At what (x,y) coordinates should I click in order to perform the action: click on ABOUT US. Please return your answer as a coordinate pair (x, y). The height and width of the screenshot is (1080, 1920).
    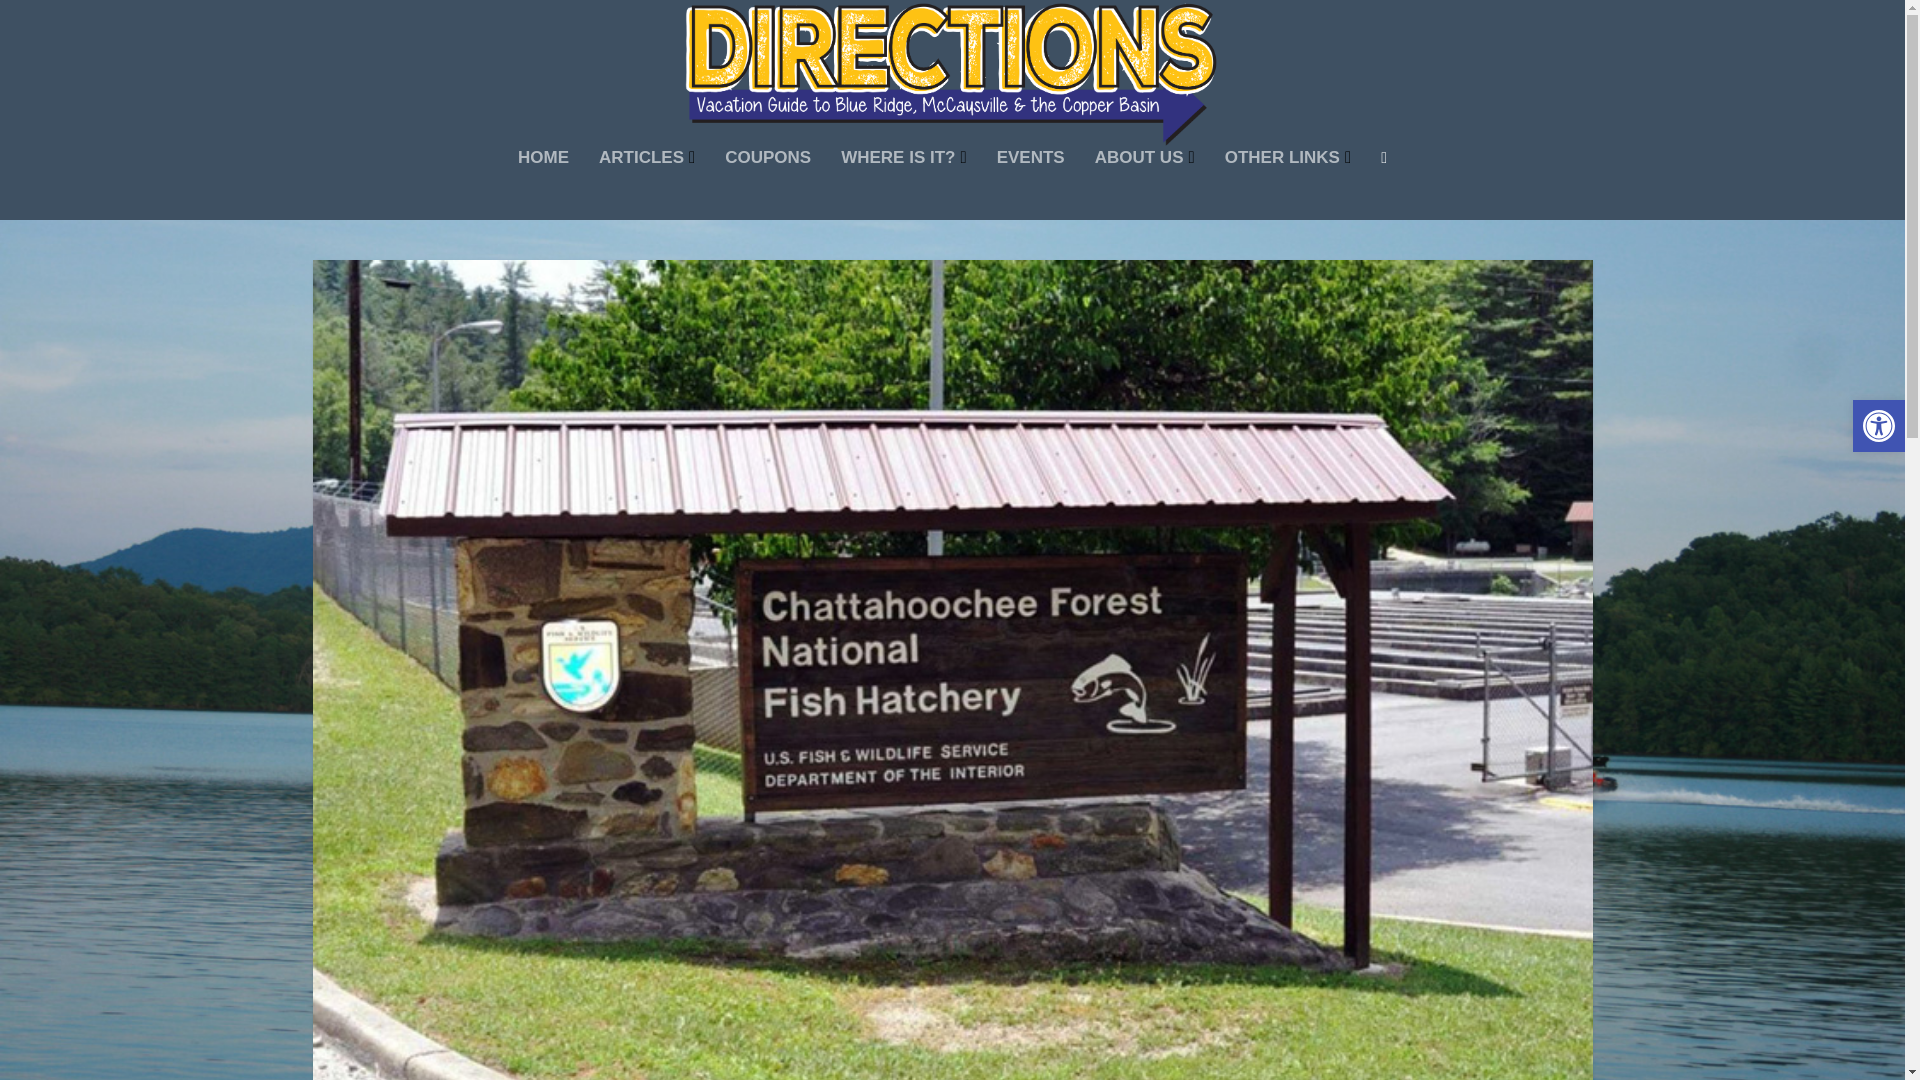
    Looking at the image, I should click on (1144, 185).